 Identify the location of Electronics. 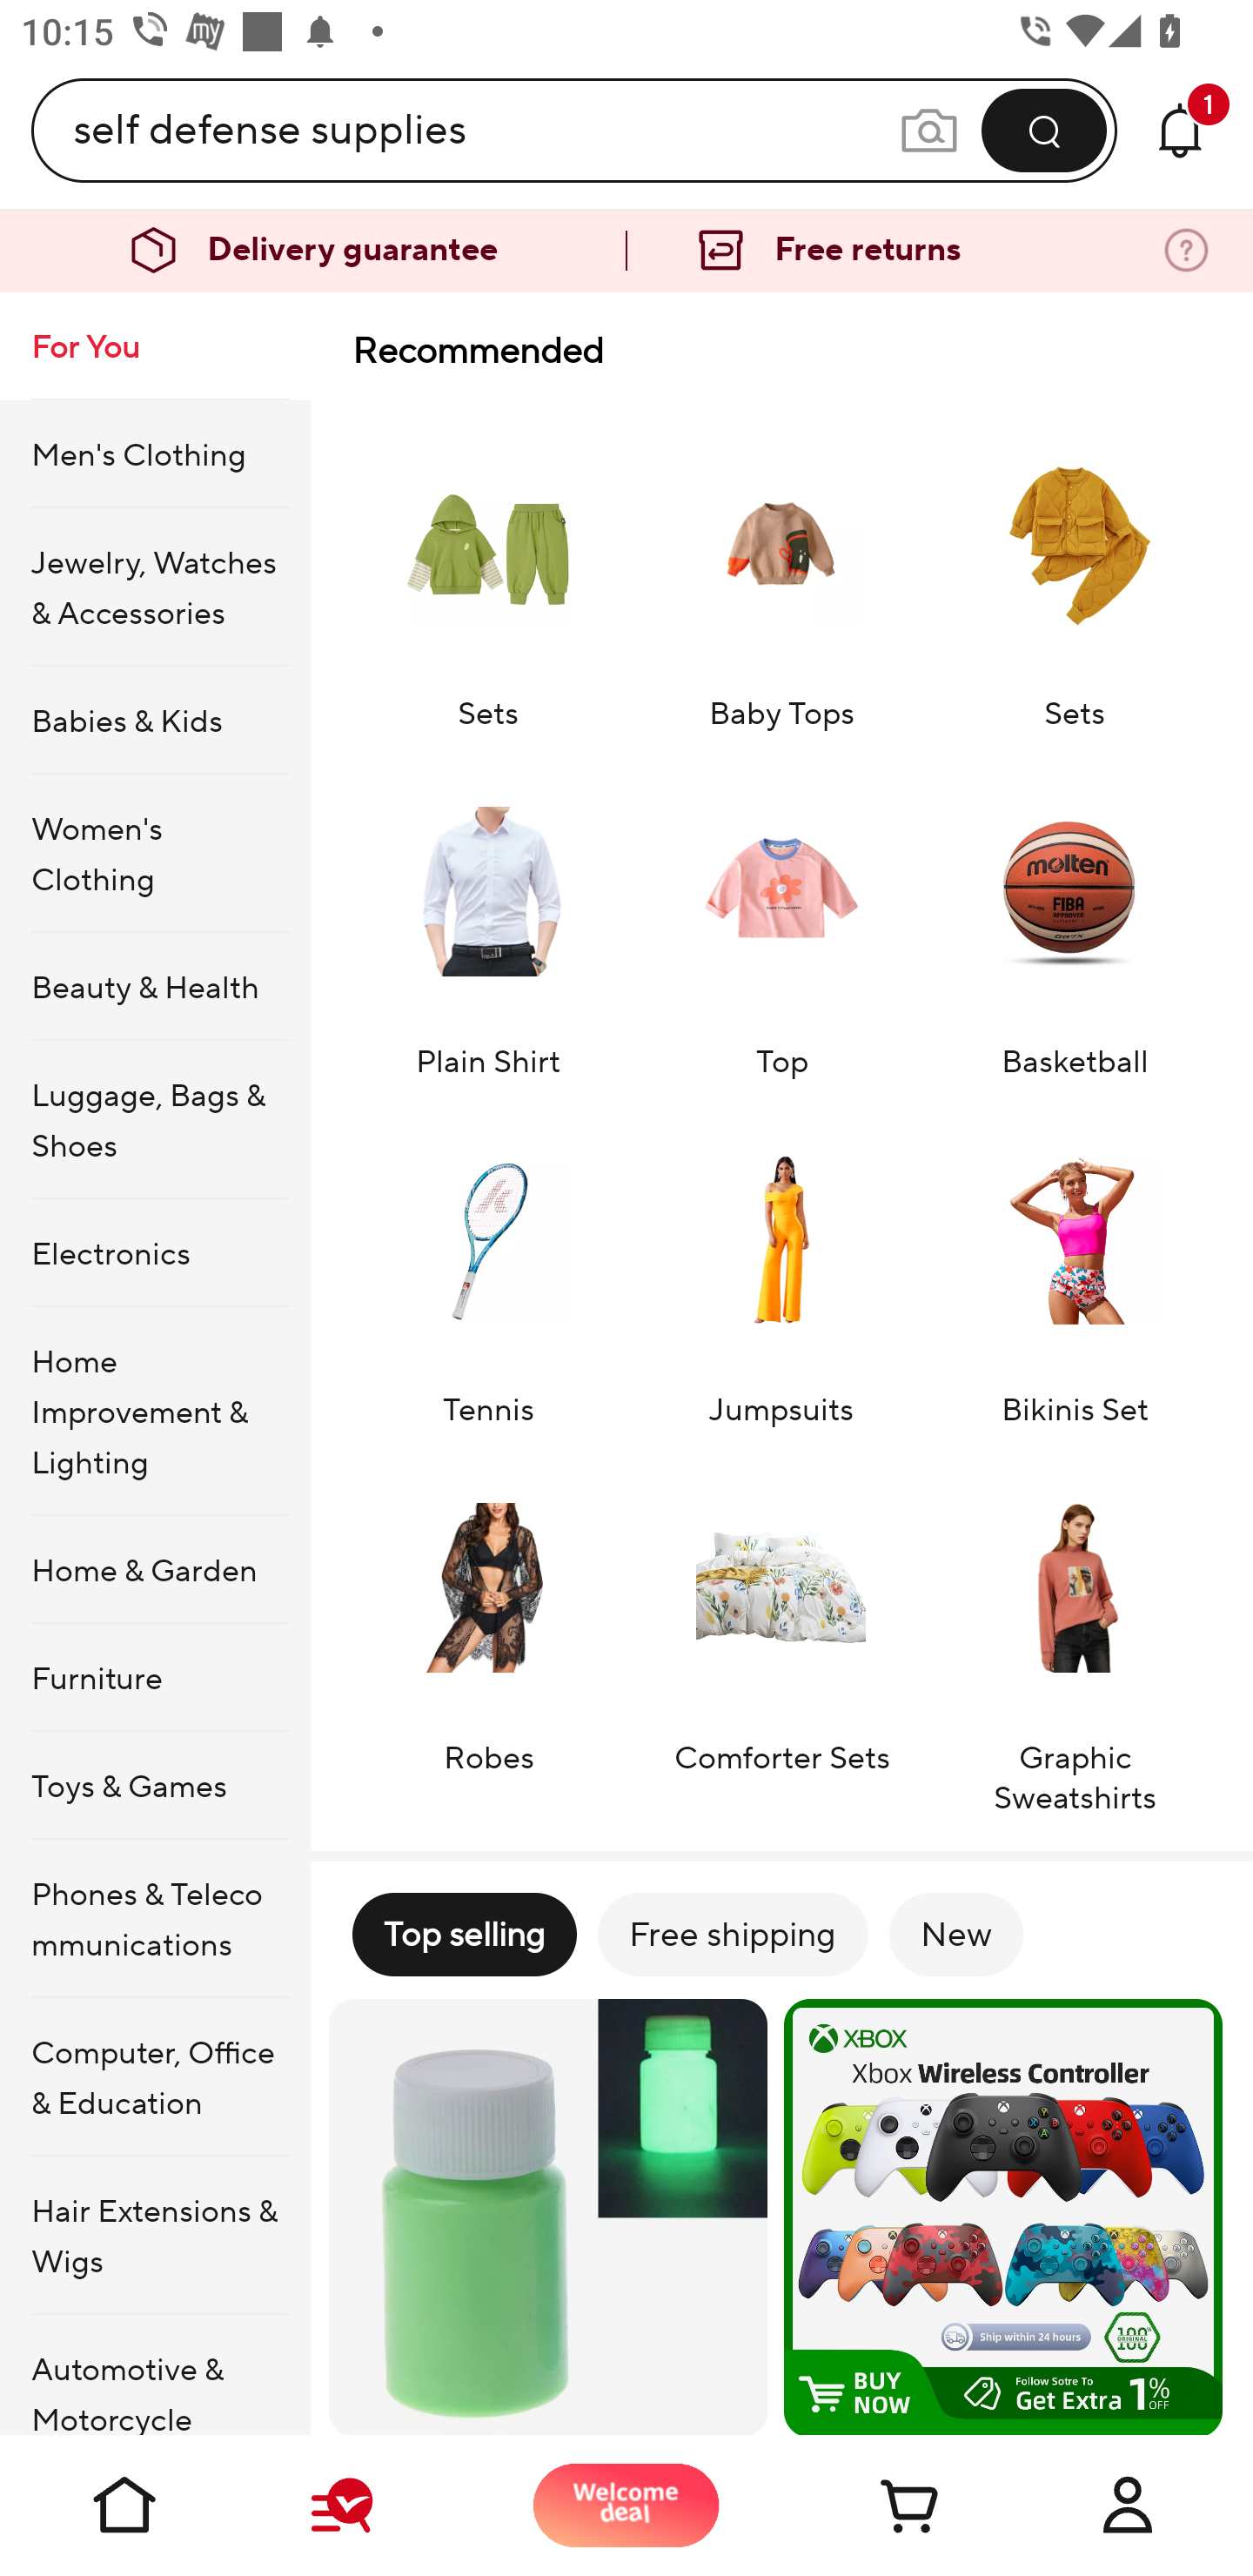
(155, 1253).